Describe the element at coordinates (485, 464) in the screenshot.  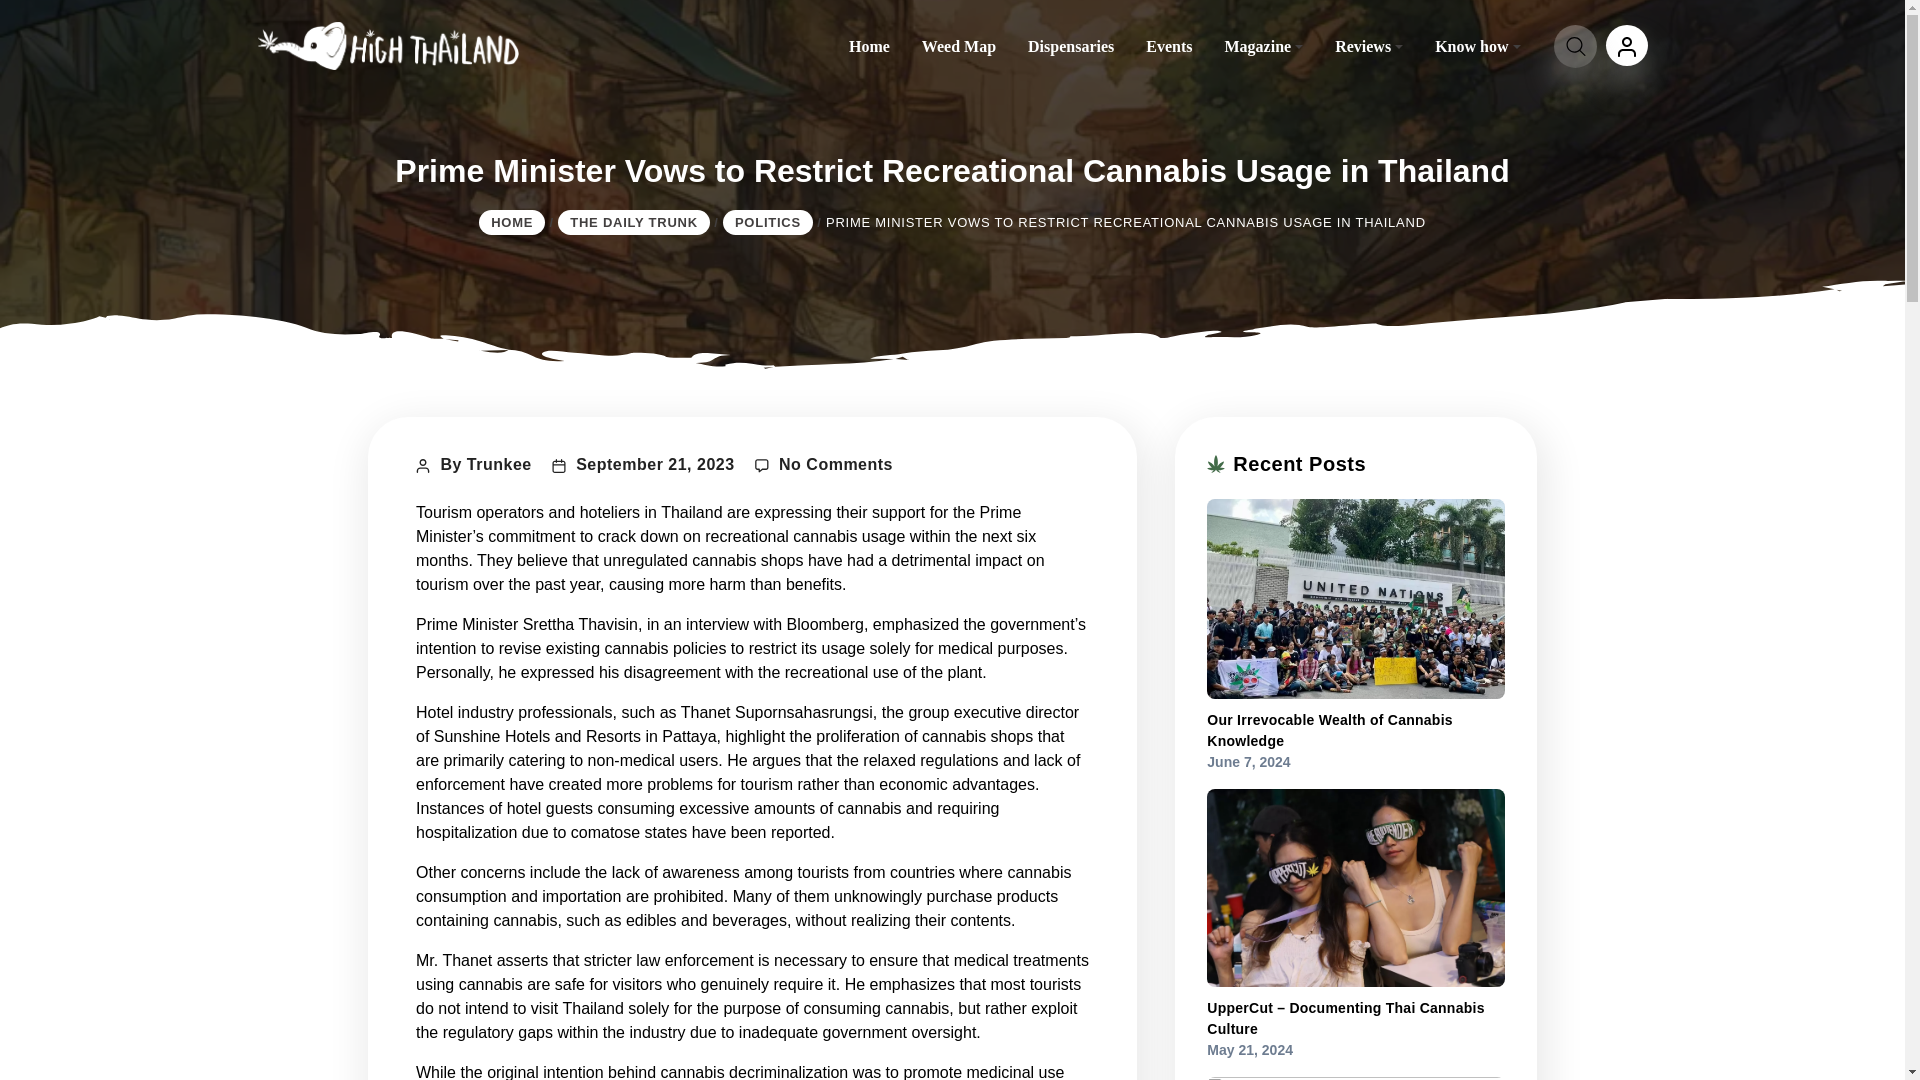
I see `By Trunkee` at that location.